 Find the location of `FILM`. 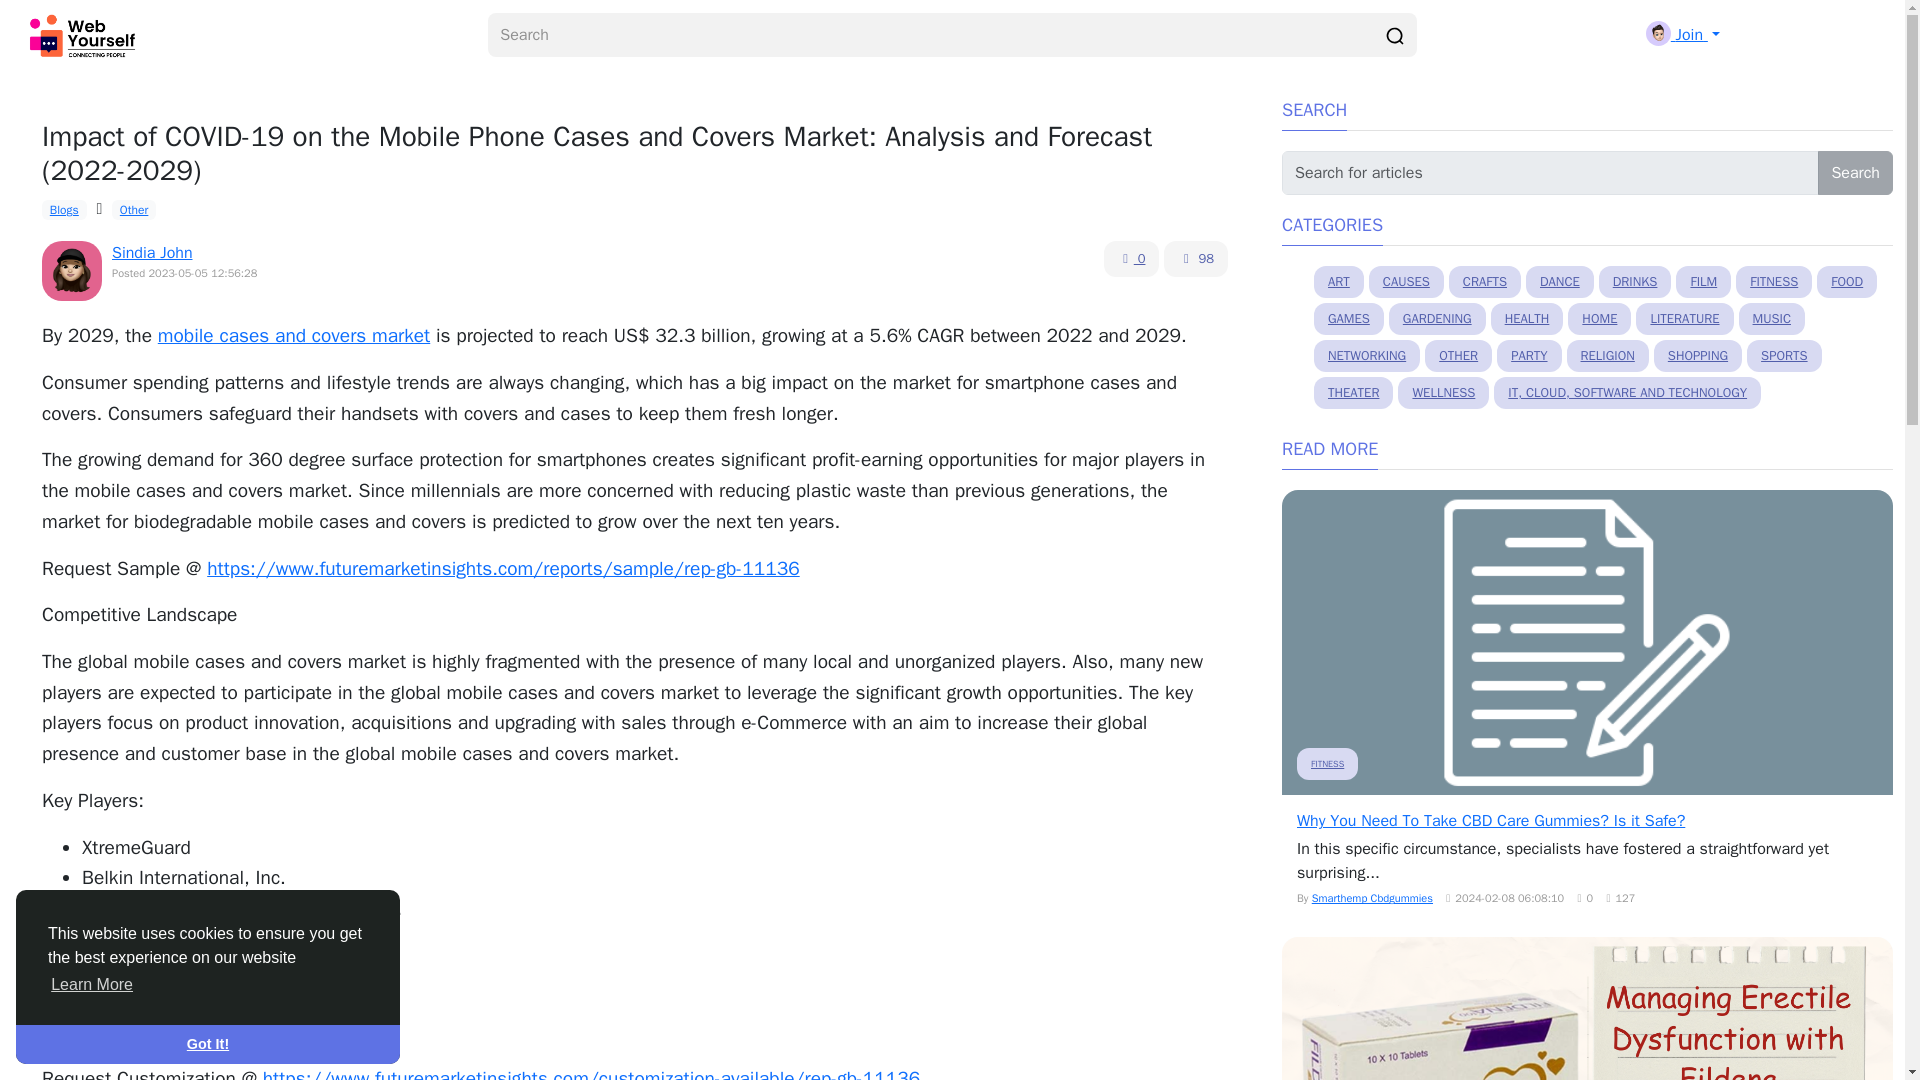

FILM is located at coordinates (1704, 282).